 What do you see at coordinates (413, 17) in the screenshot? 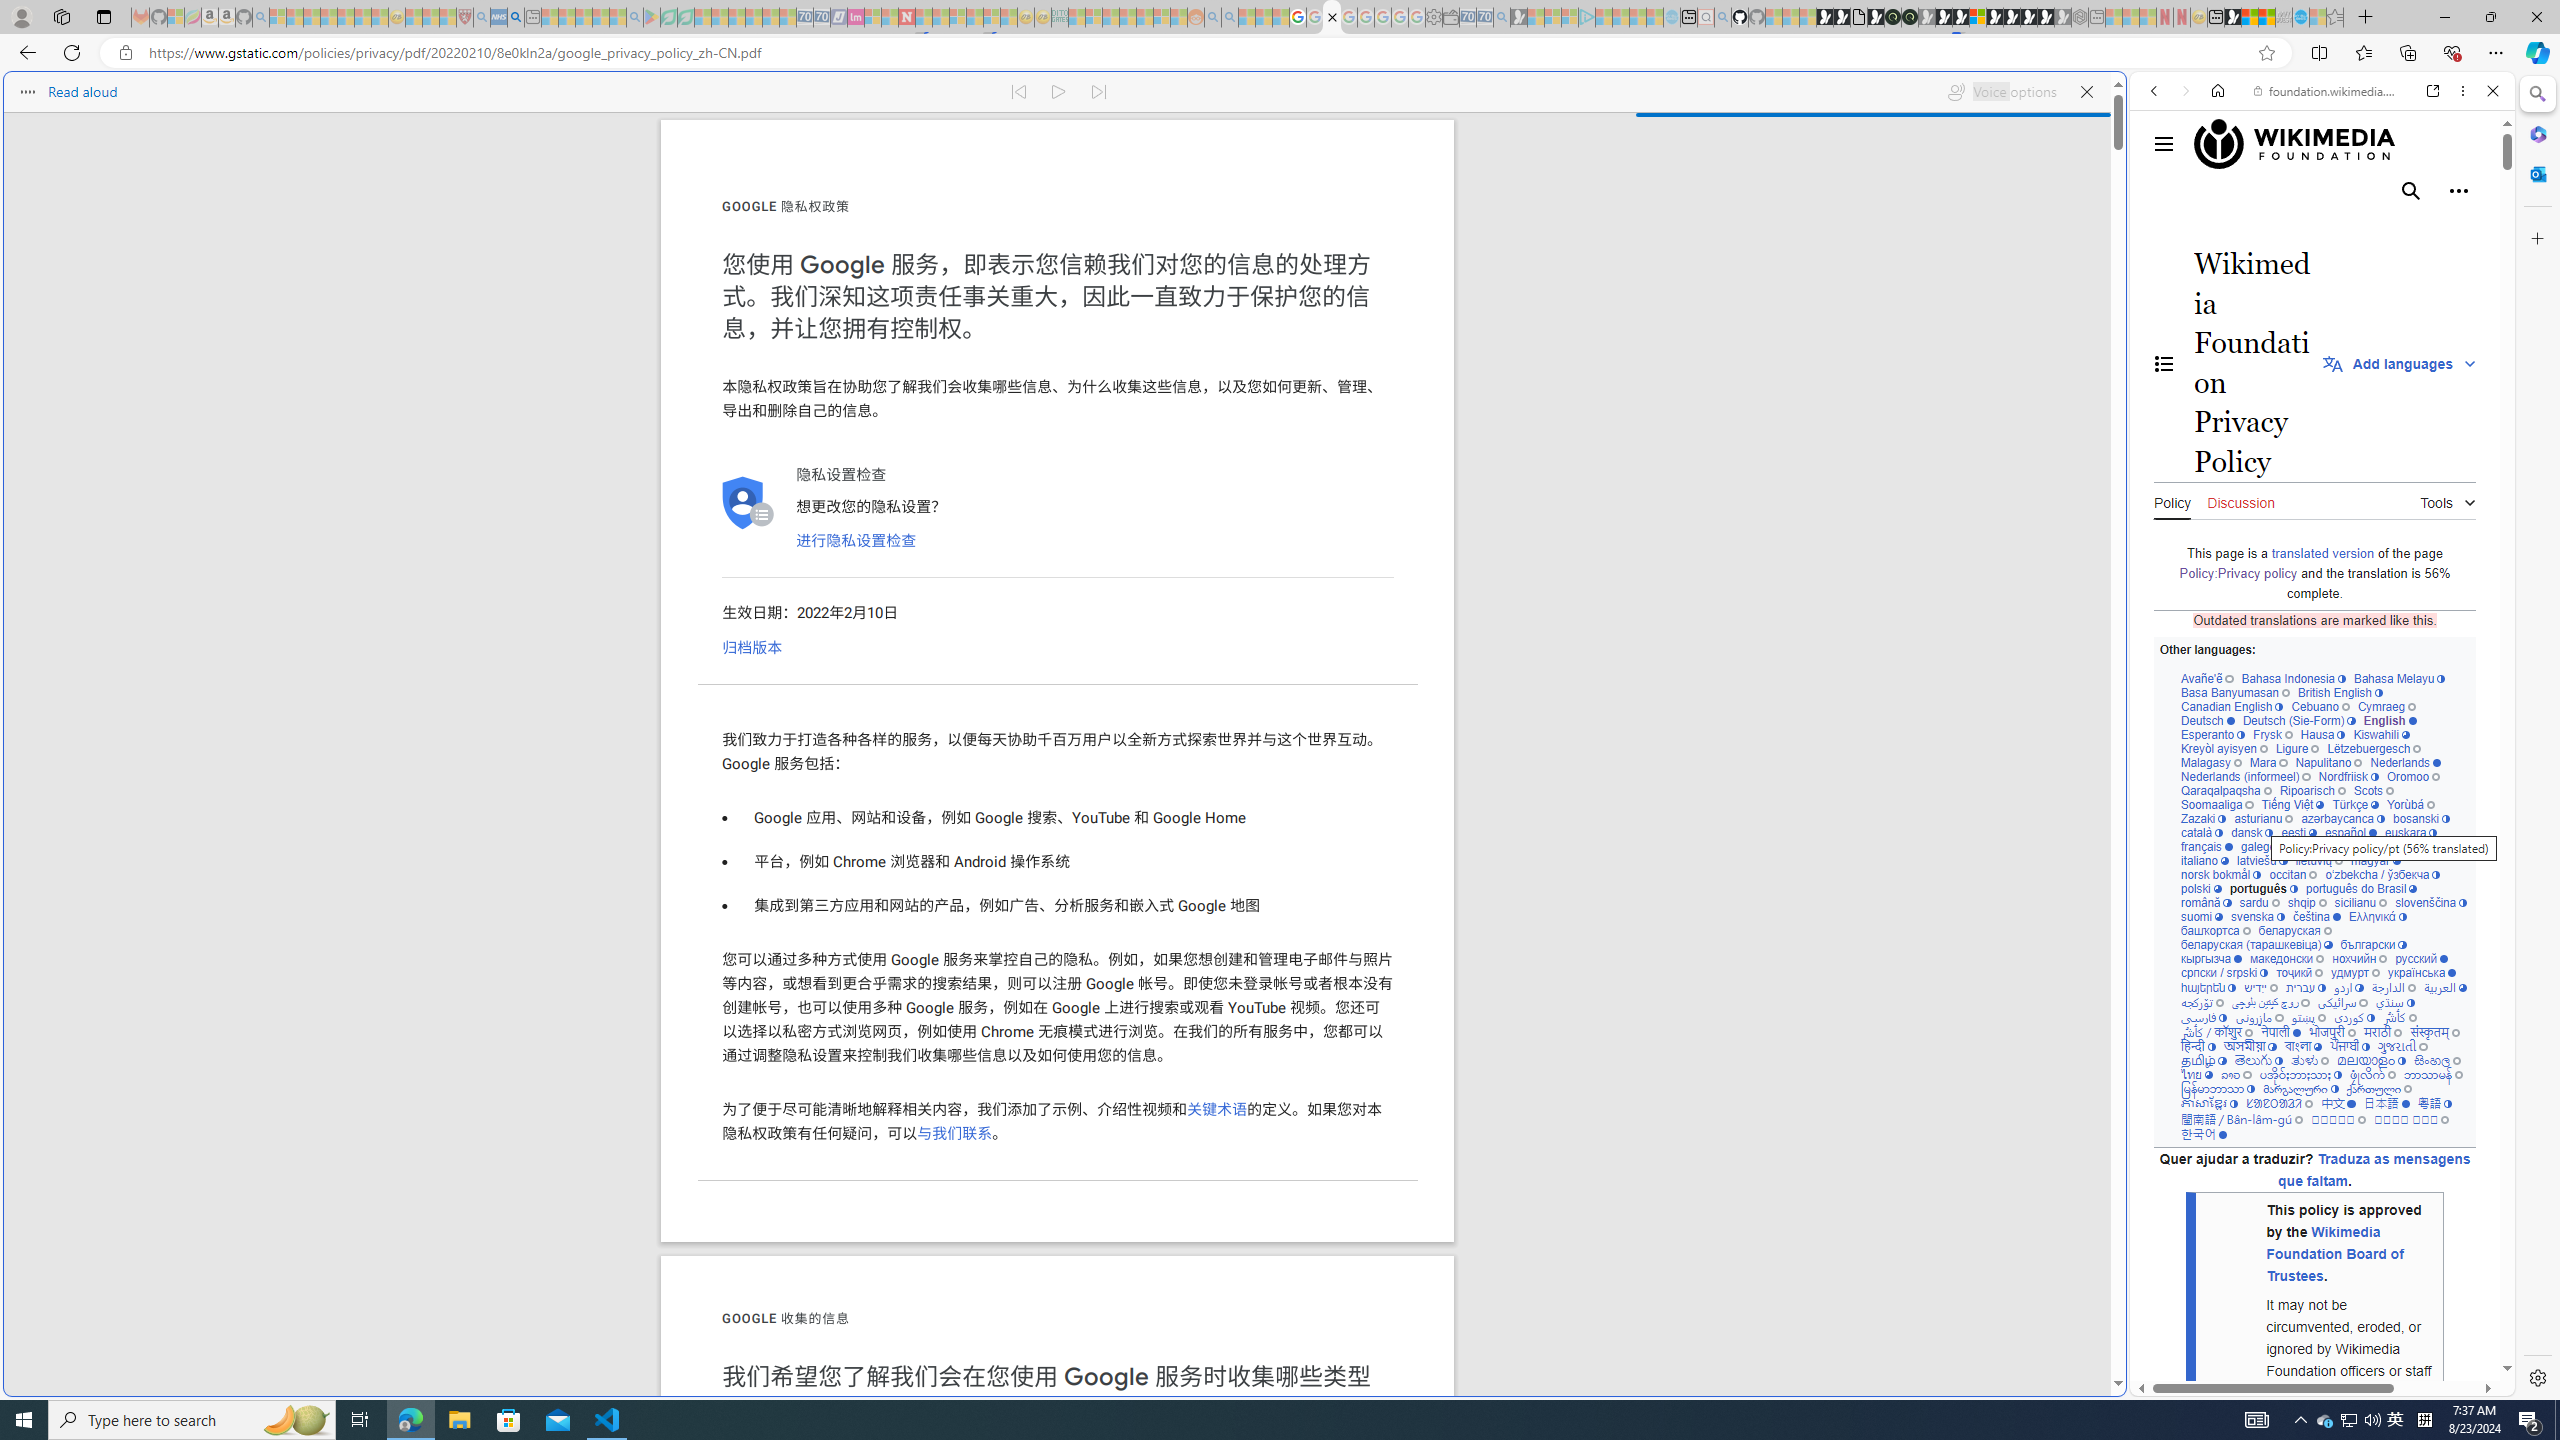
I see `Recipes - MSN - Sleeping` at bounding box center [413, 17].